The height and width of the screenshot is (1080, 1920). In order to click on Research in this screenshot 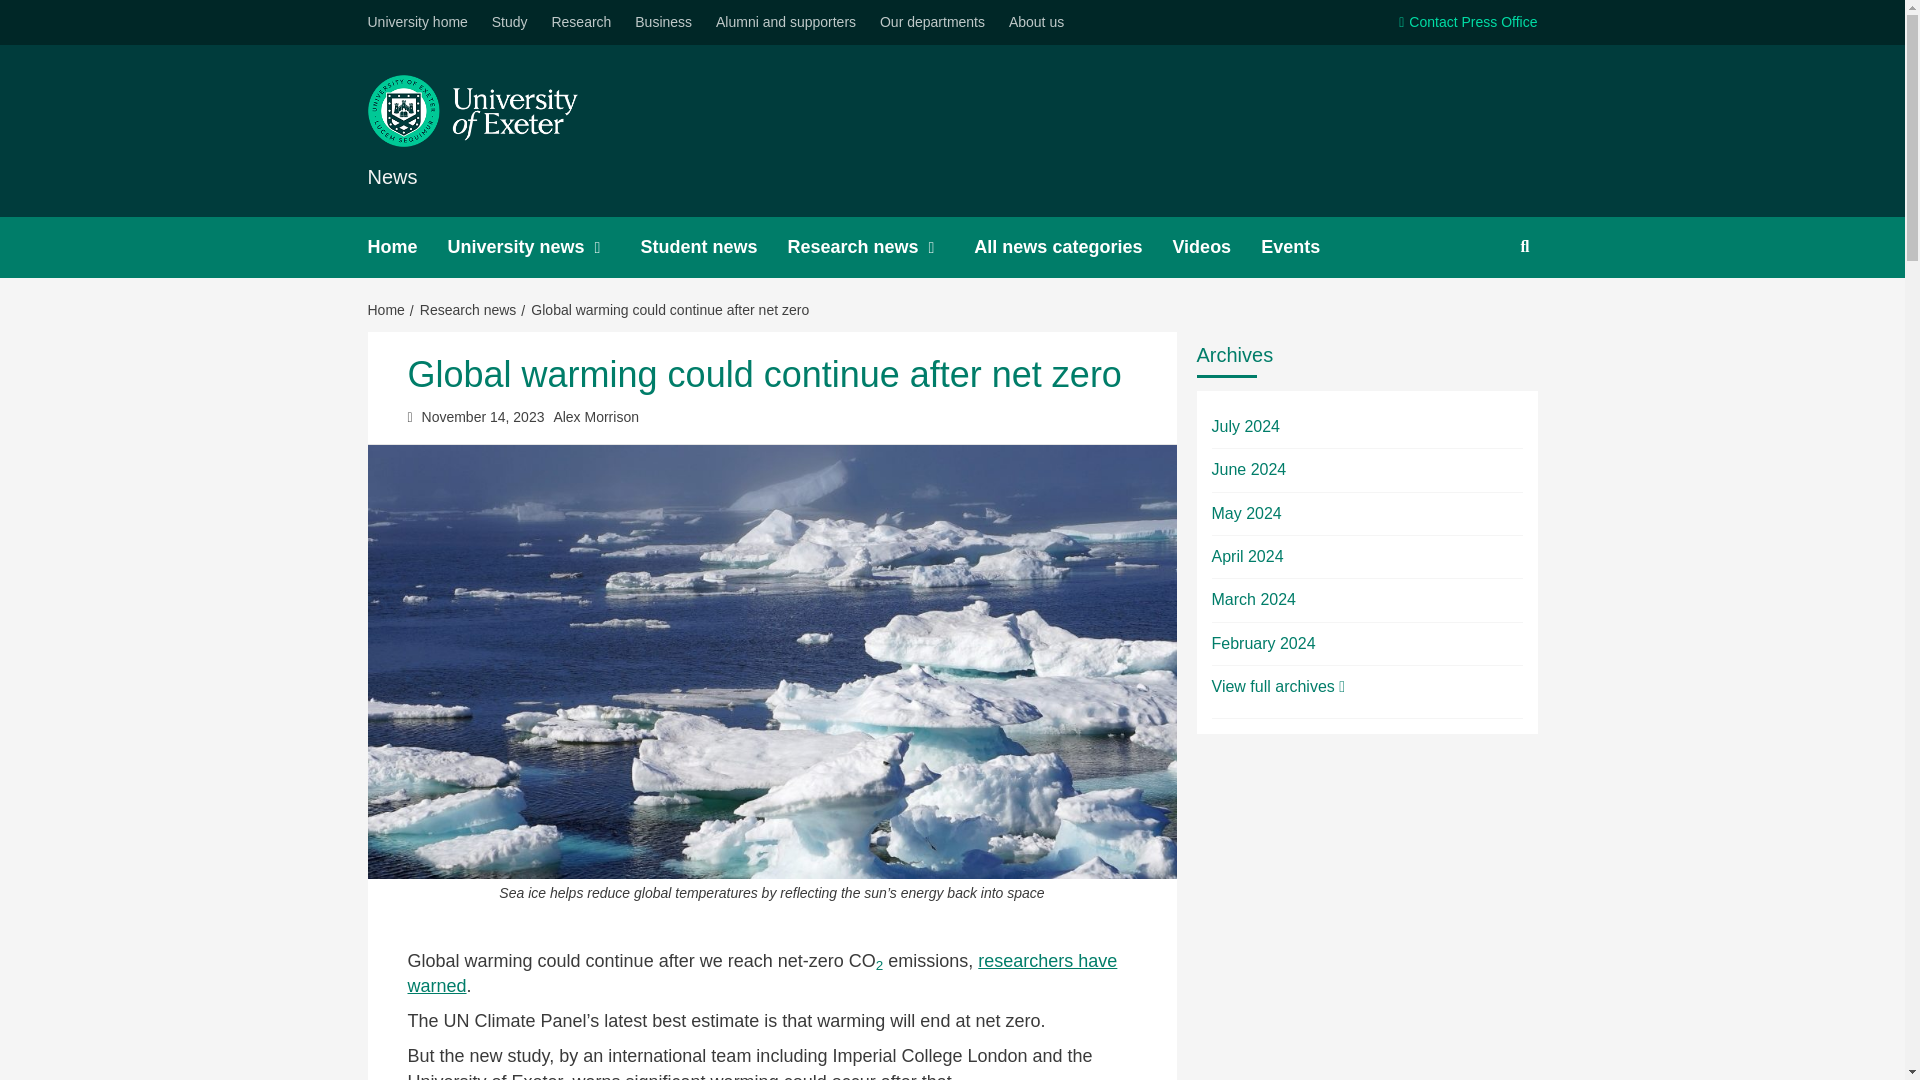, I will do `click(580, 22)`.